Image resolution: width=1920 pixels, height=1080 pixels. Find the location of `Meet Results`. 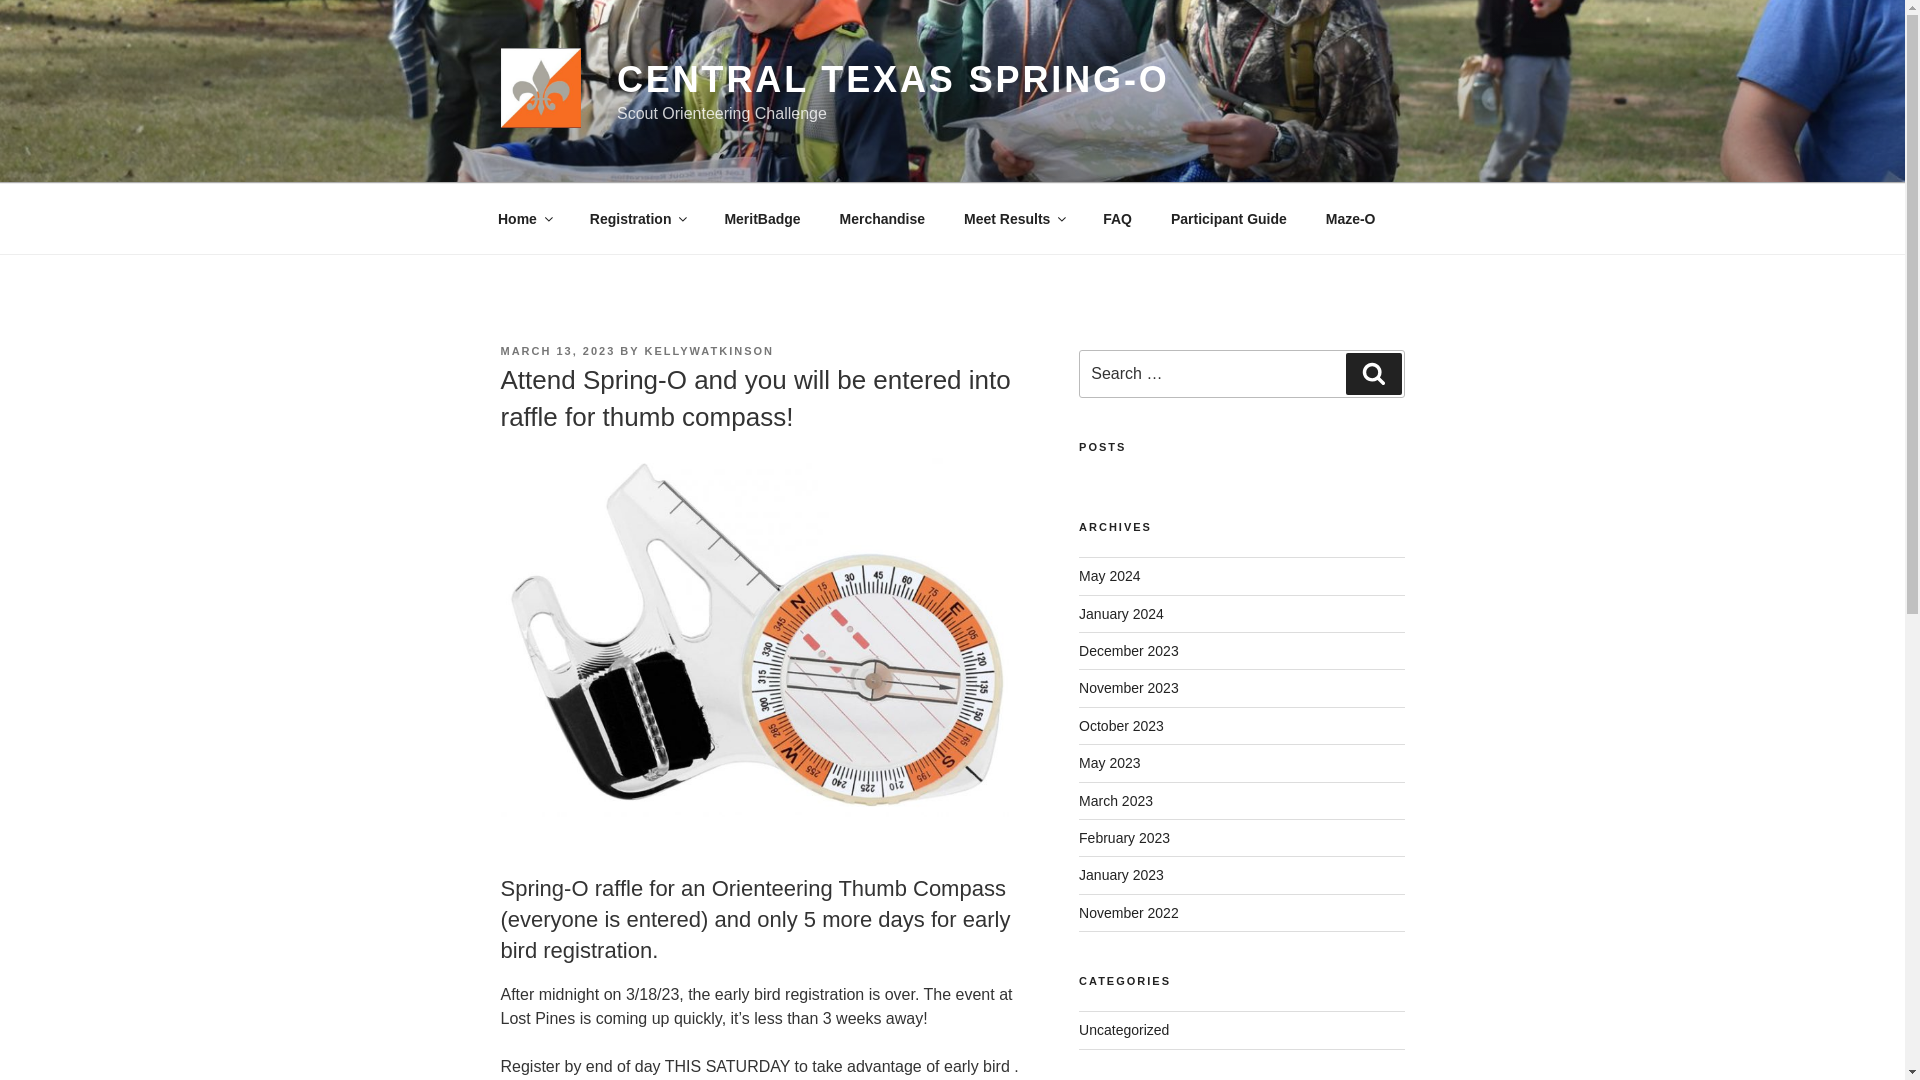

Meet Results is located at coordinates (1013, 218).